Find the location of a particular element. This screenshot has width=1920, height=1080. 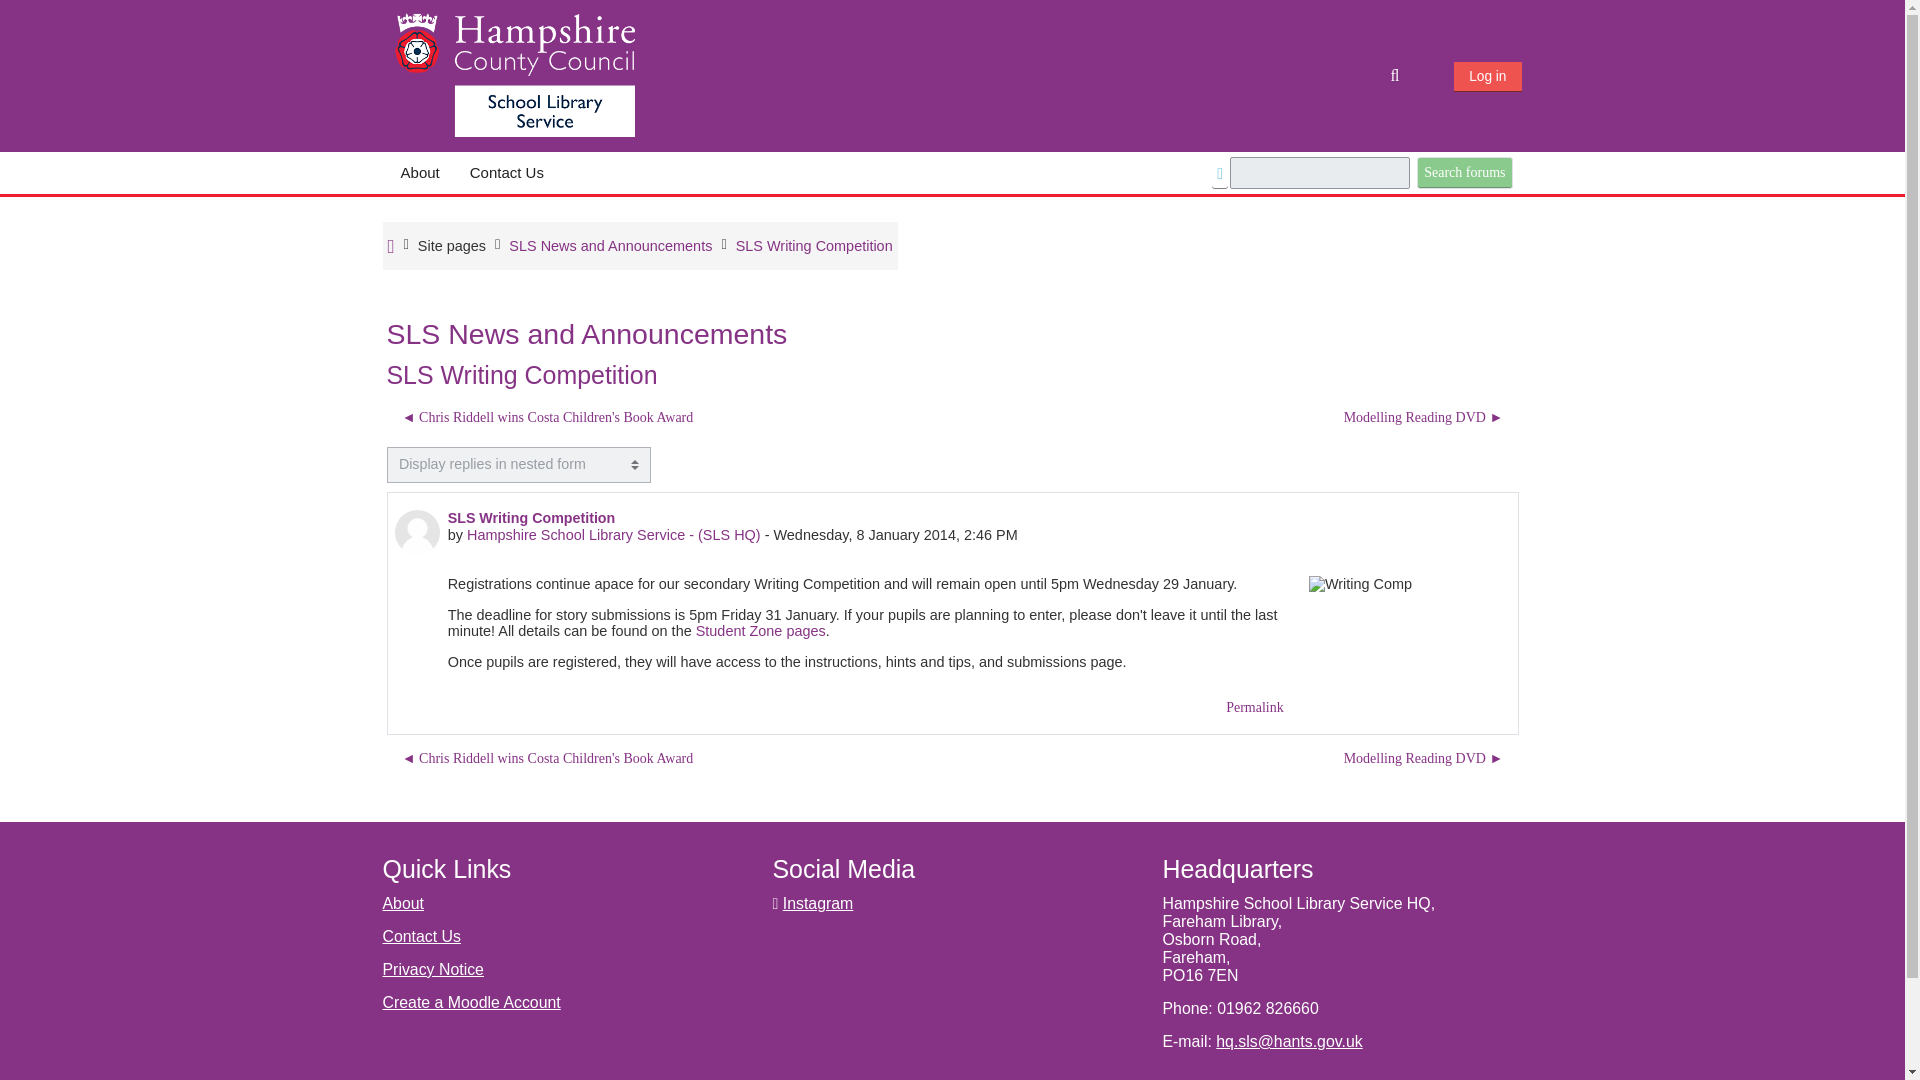

Permalink is located at coordinates (1255, 707).